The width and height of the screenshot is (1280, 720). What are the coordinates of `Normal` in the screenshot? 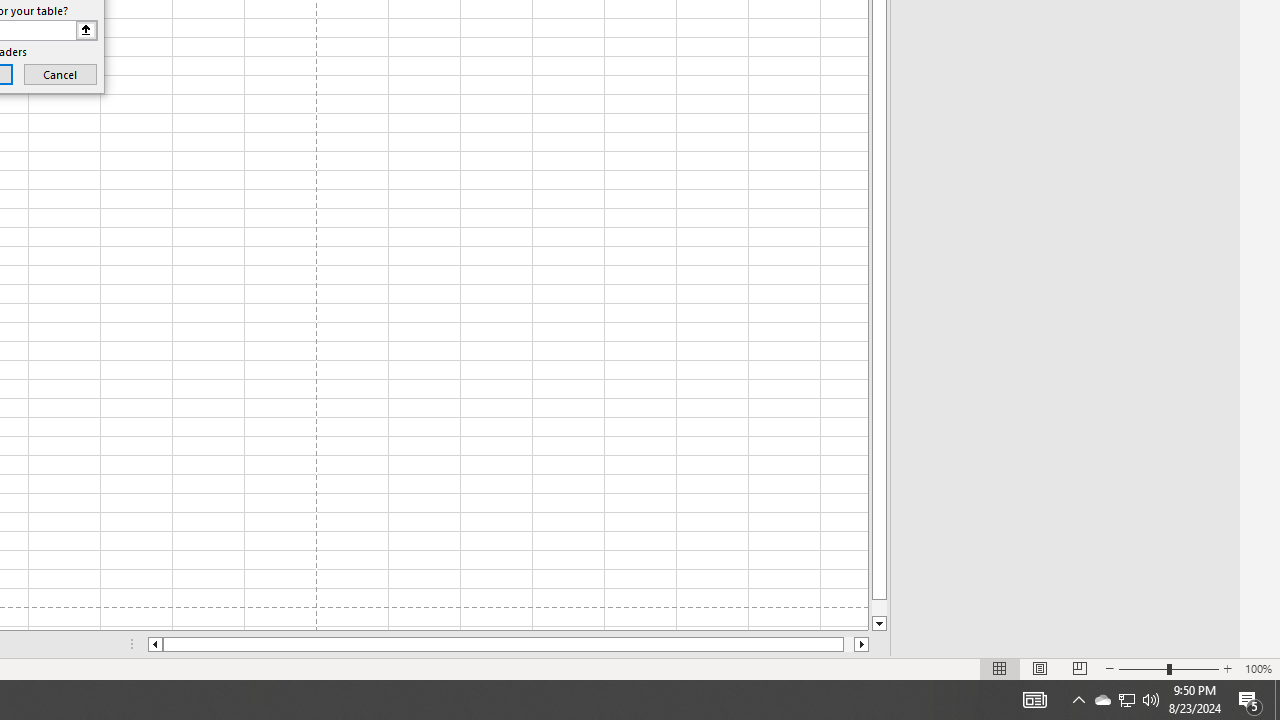 It's located at (1000, 668).